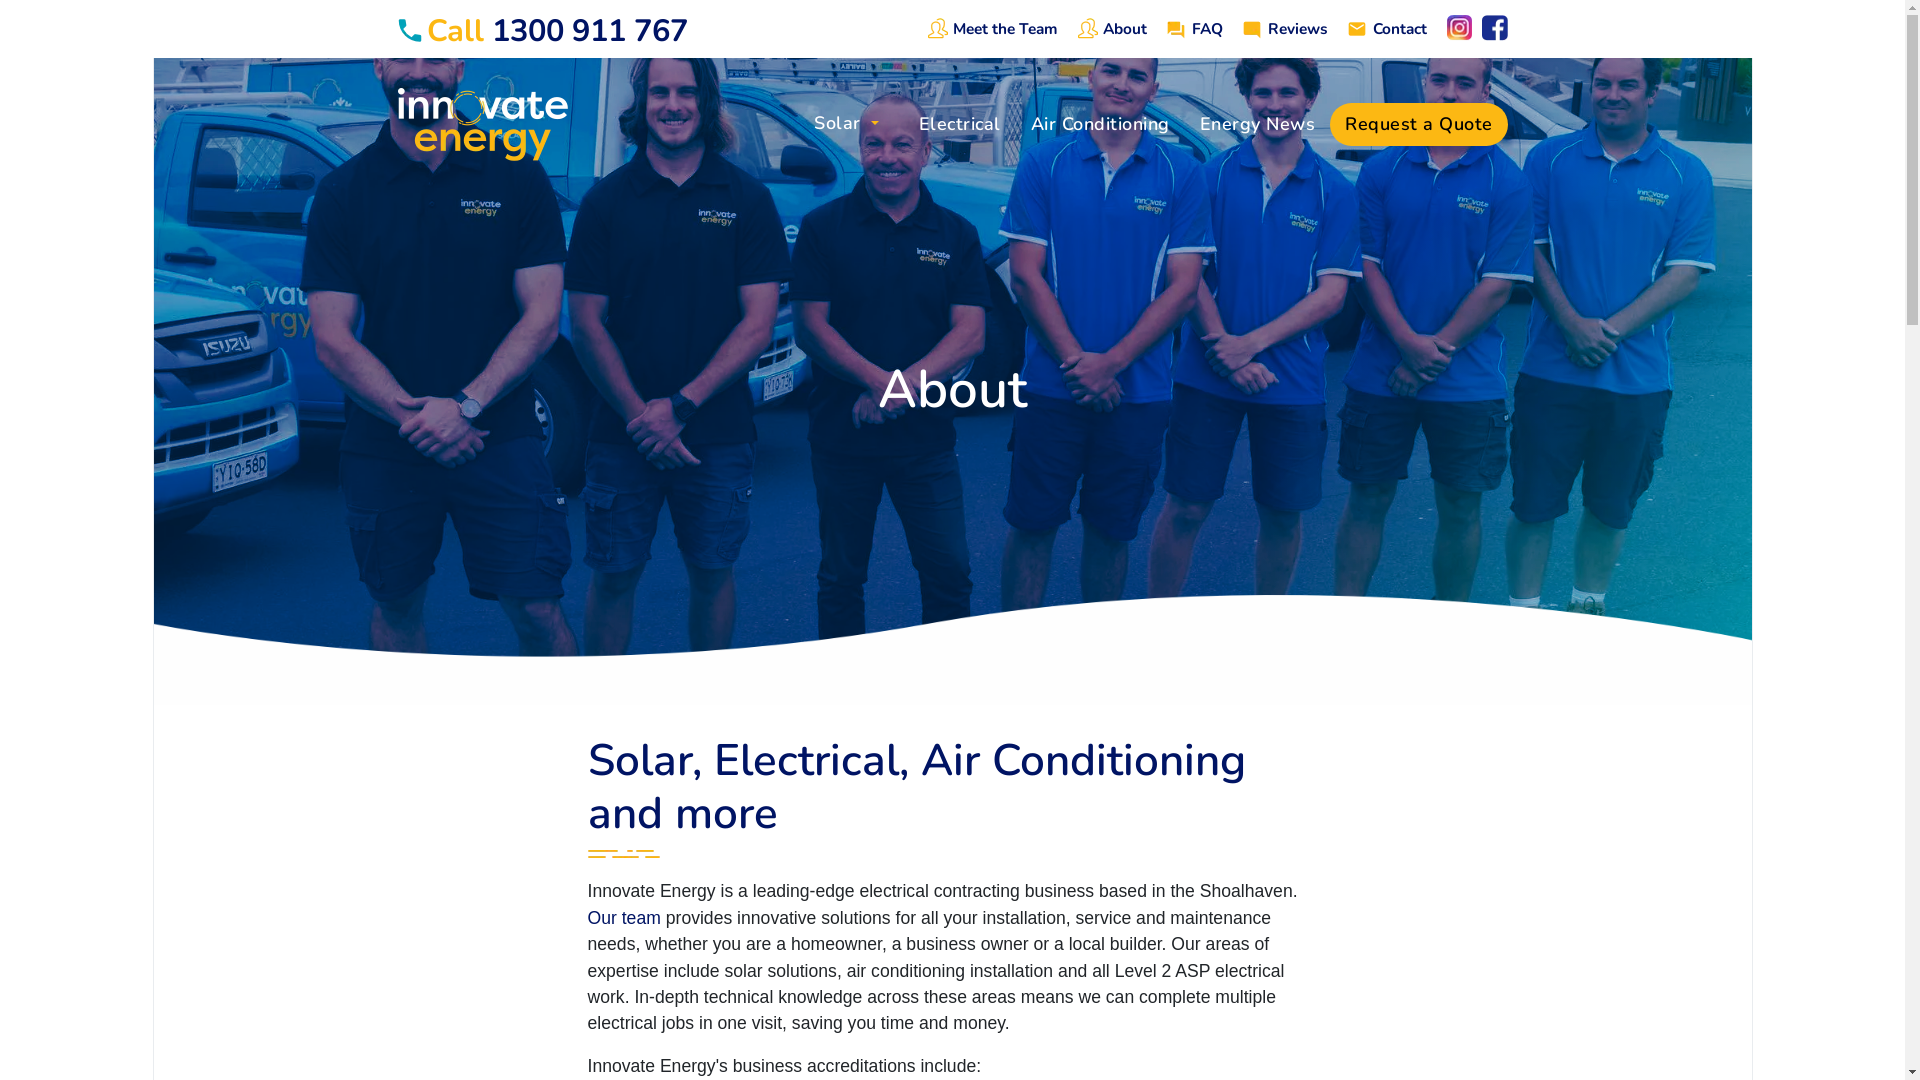 Image resolution: width=1920 pixels, height=1080 pixels. I want to click on Electrical, so click(960, 124).